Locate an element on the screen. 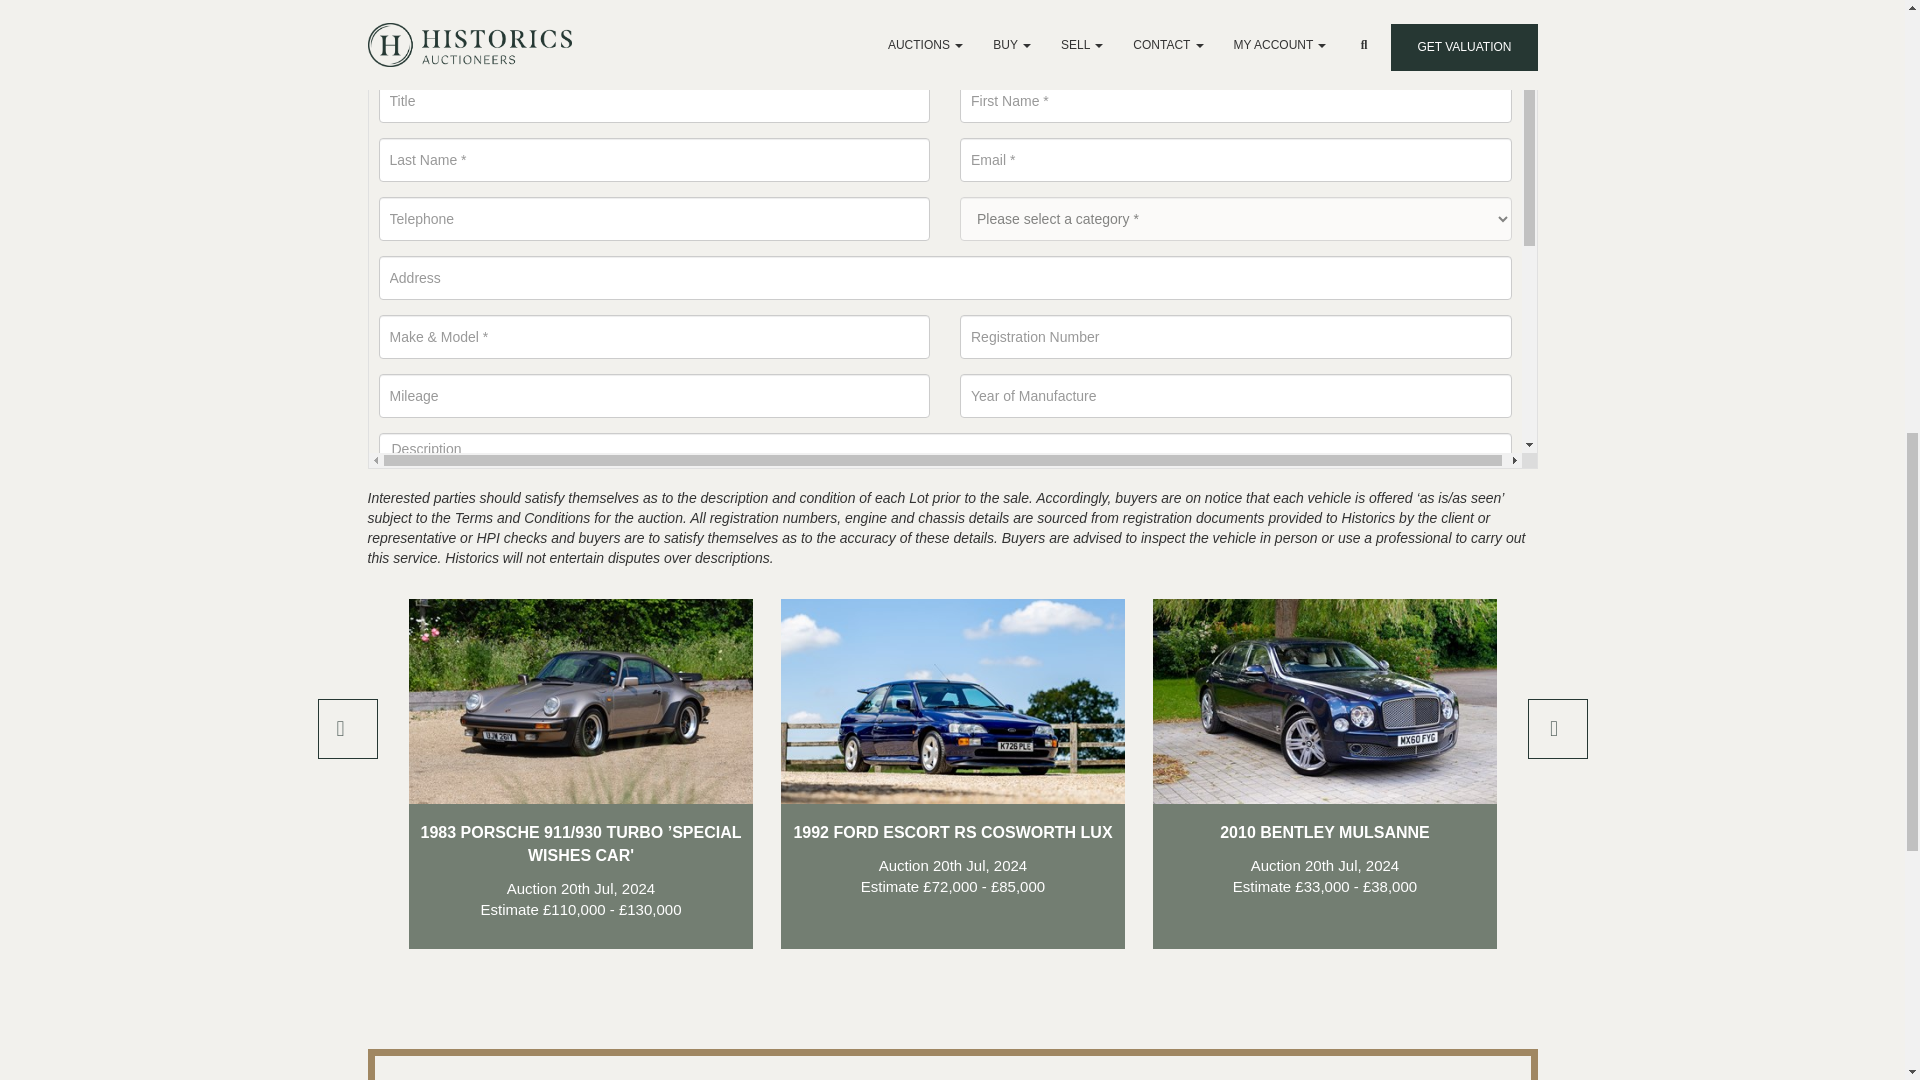  Sell one like this is located at coordinates (648, 48).